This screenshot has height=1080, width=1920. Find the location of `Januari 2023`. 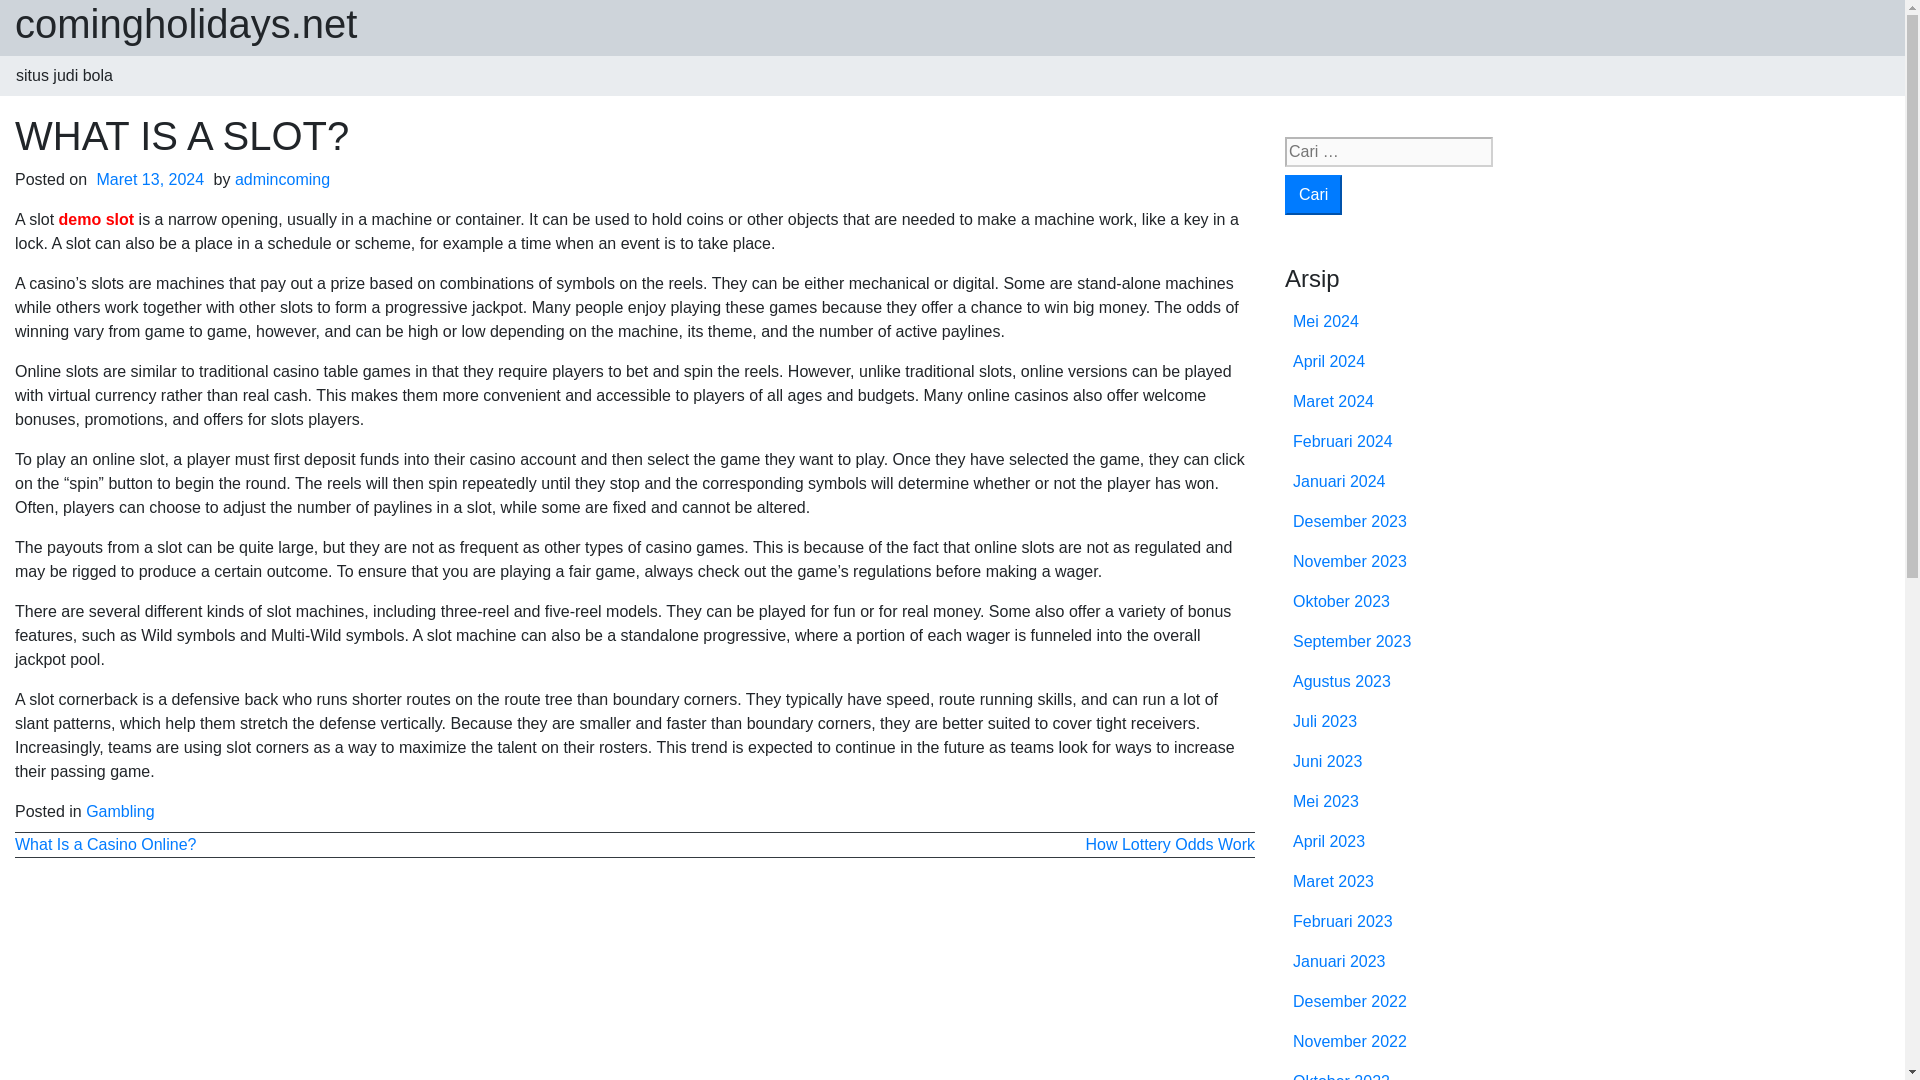

Januari 2023 is located at coordinates (1339, 960).